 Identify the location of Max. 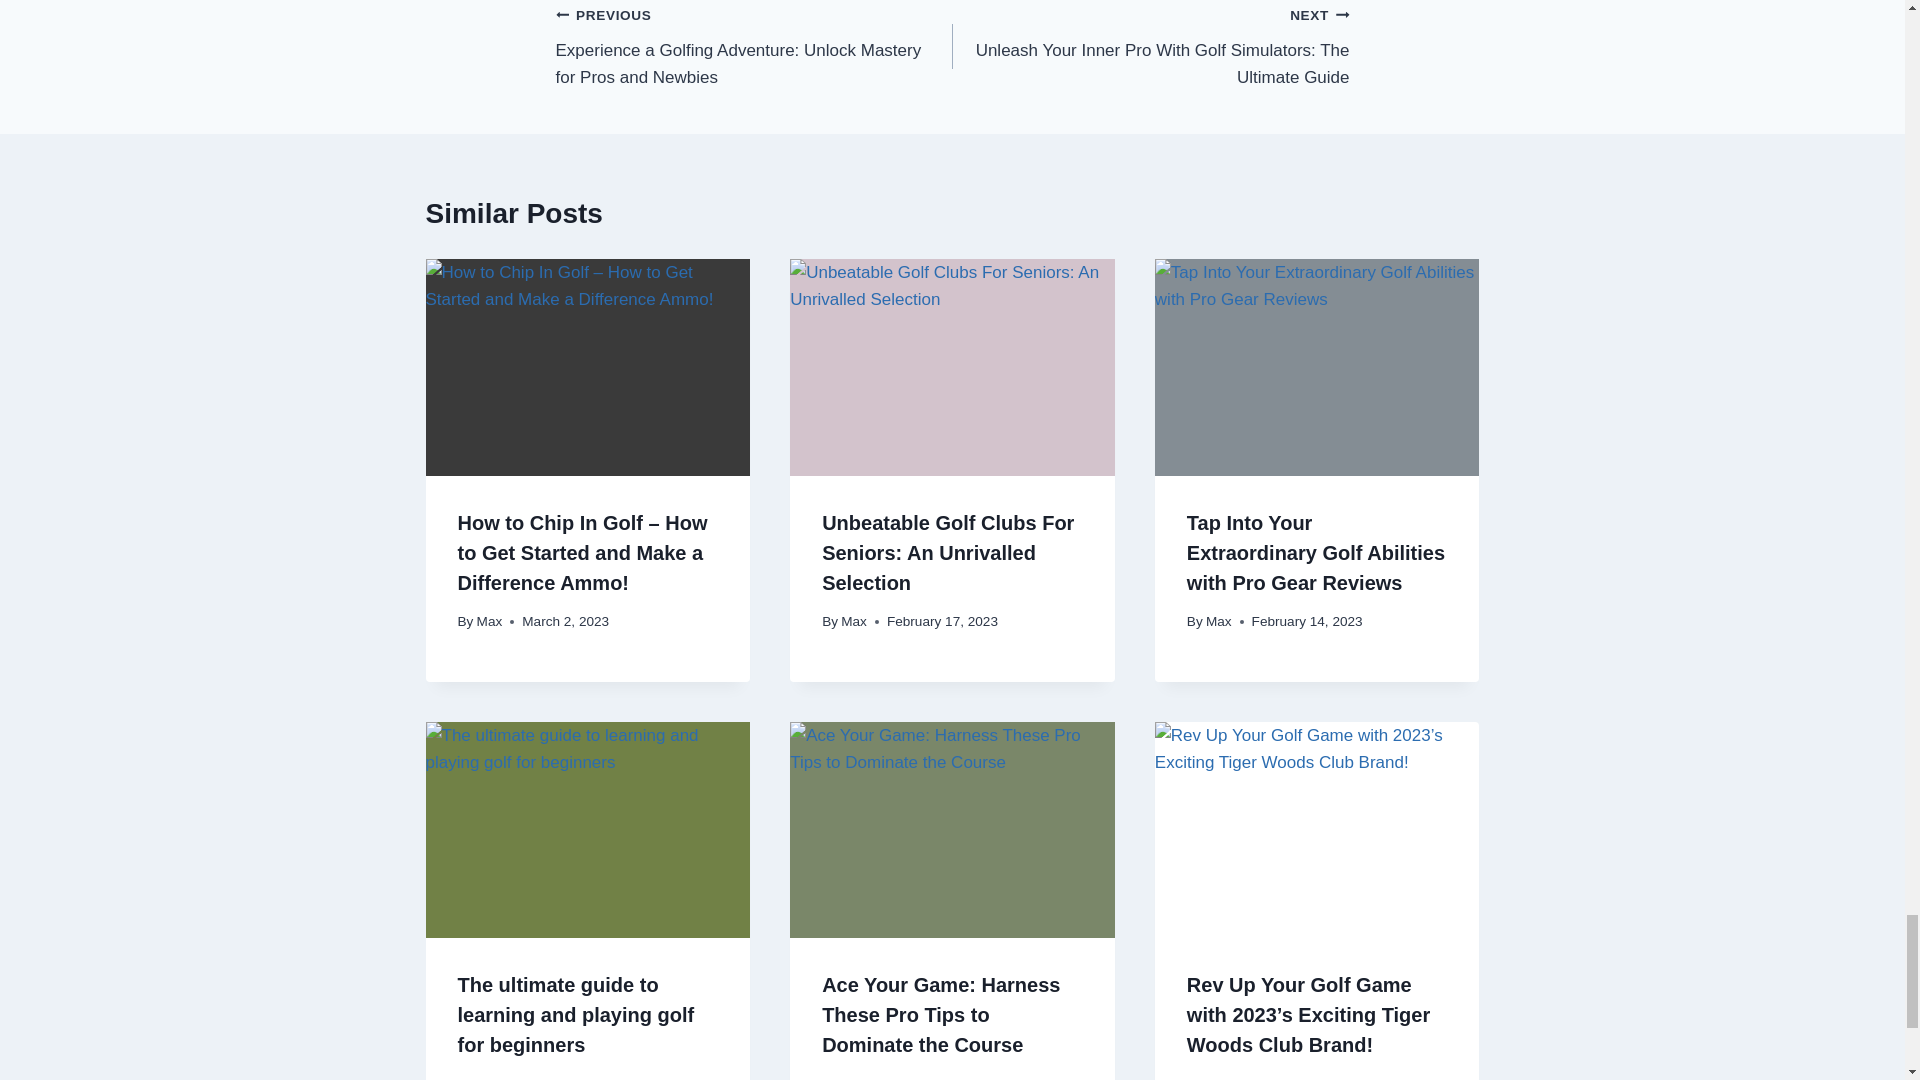
(854, 621).